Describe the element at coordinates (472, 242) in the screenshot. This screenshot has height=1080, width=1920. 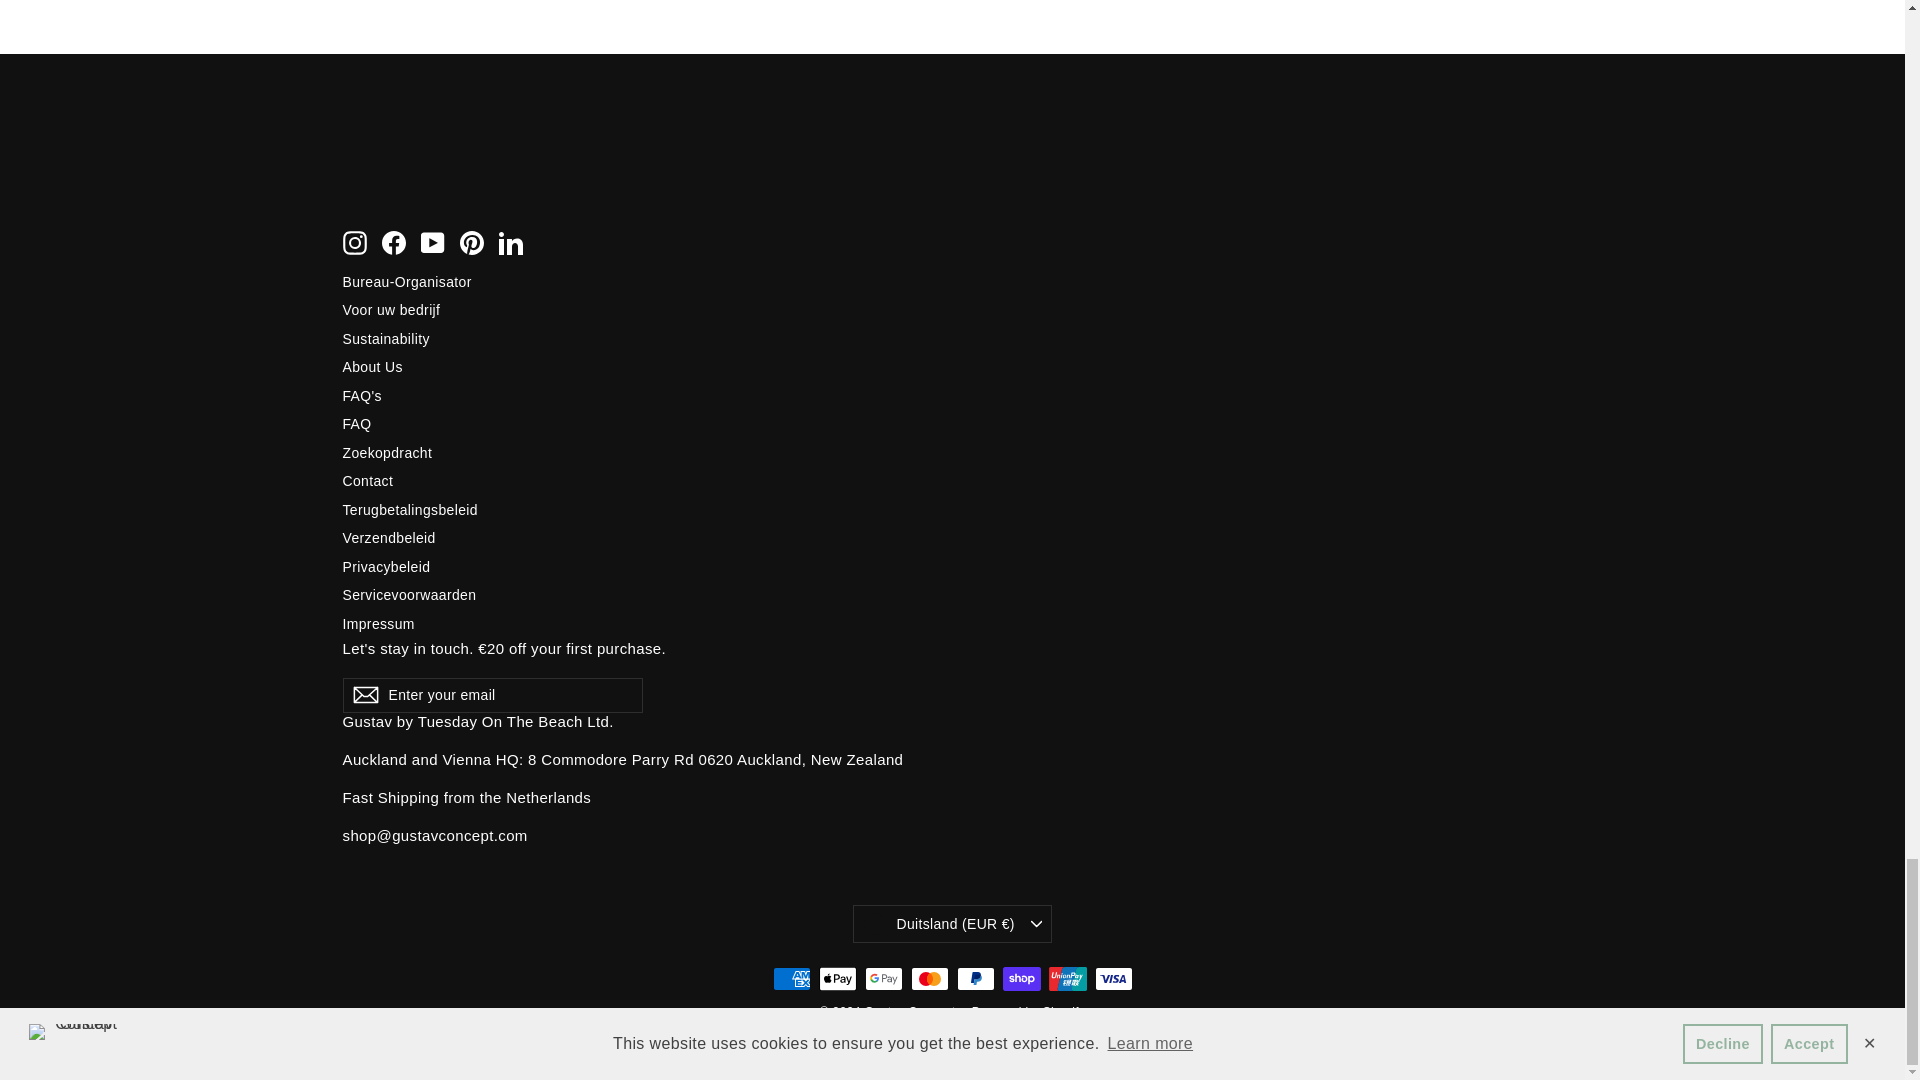
I see `Gustav Concept on Pinterest` at that location.